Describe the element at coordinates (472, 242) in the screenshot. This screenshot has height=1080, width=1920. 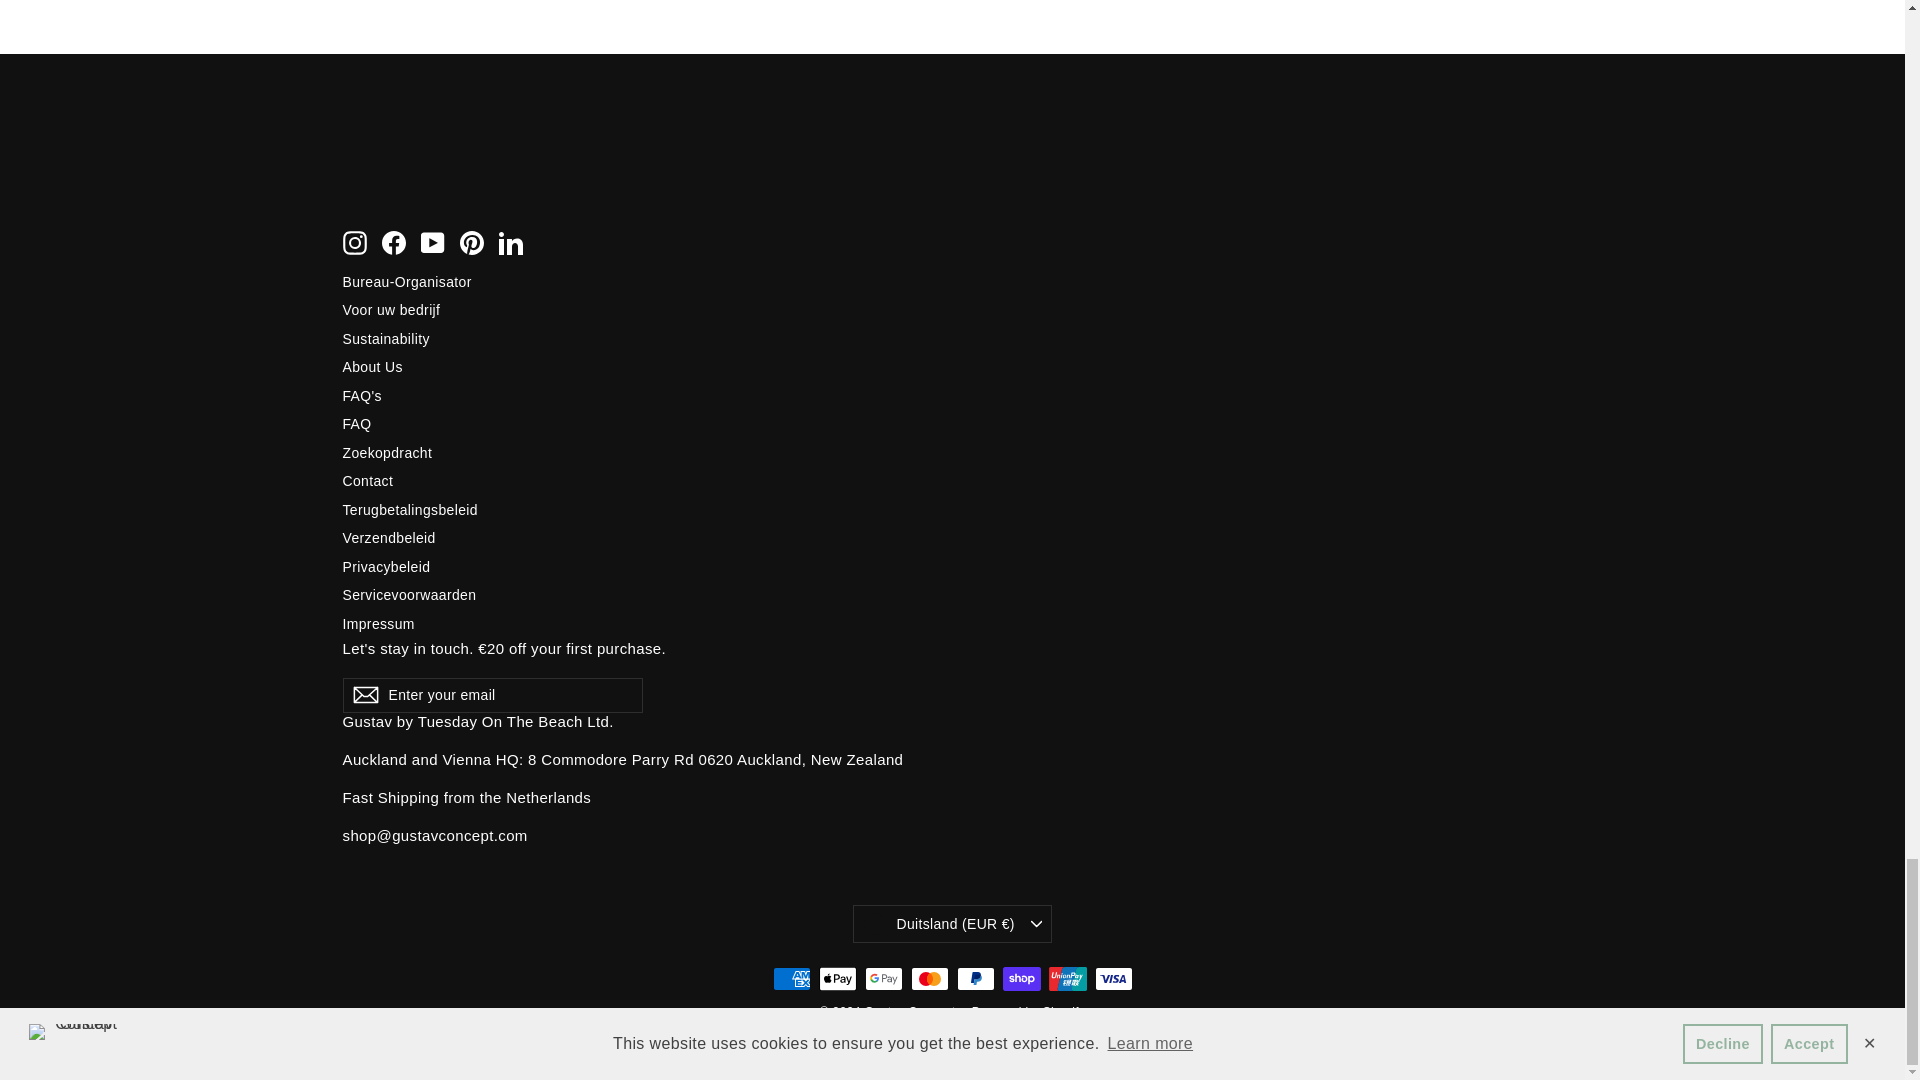
I see `Gustav Concept on Pinterest` at that location.